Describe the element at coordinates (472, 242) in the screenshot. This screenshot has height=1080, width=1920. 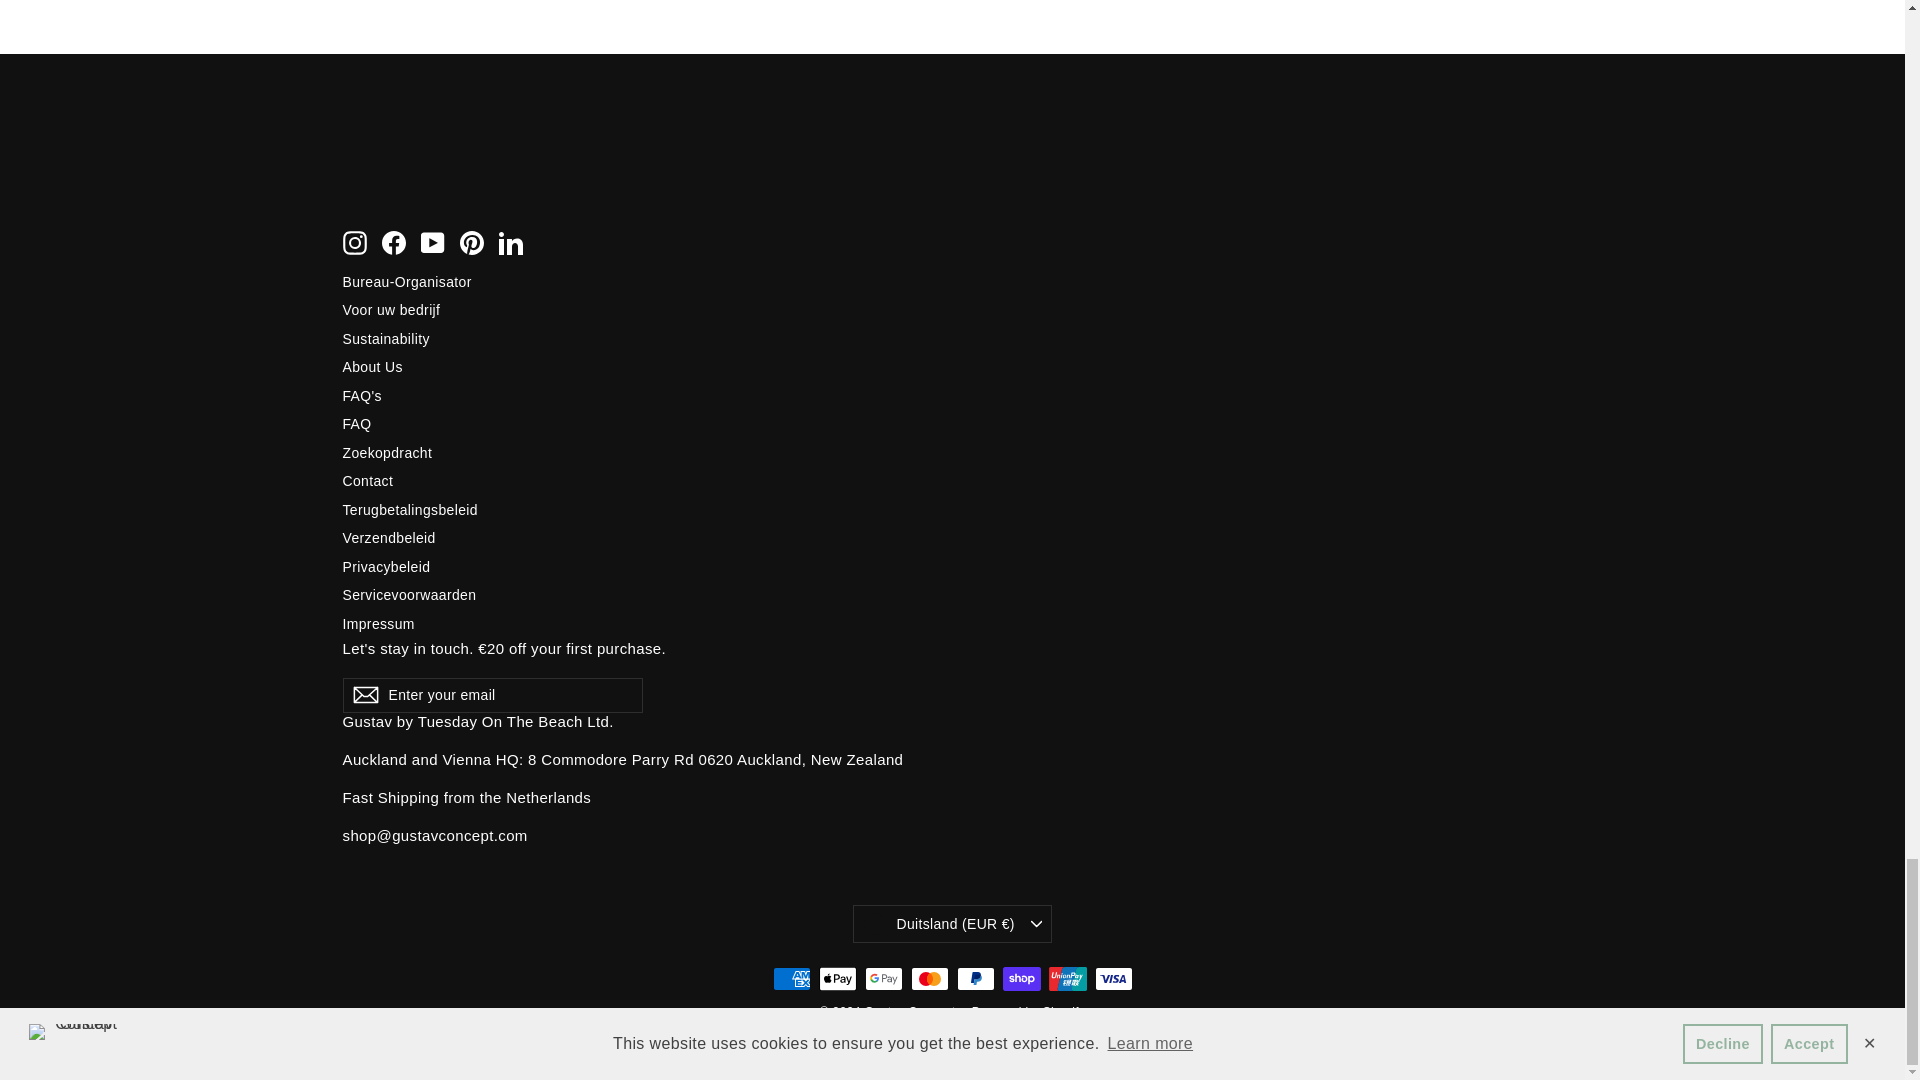
I see `Gustav Concept on Pinterest` at that location.